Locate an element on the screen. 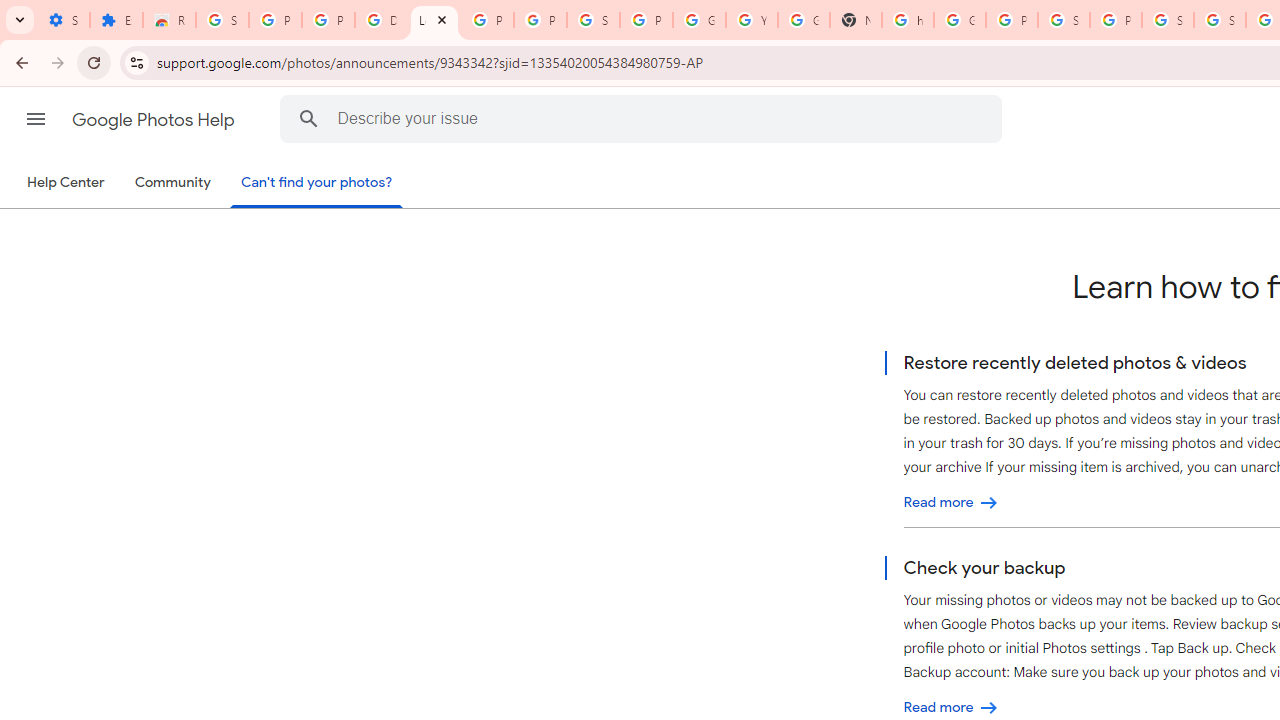  Community is located at coordinates (172, 183).